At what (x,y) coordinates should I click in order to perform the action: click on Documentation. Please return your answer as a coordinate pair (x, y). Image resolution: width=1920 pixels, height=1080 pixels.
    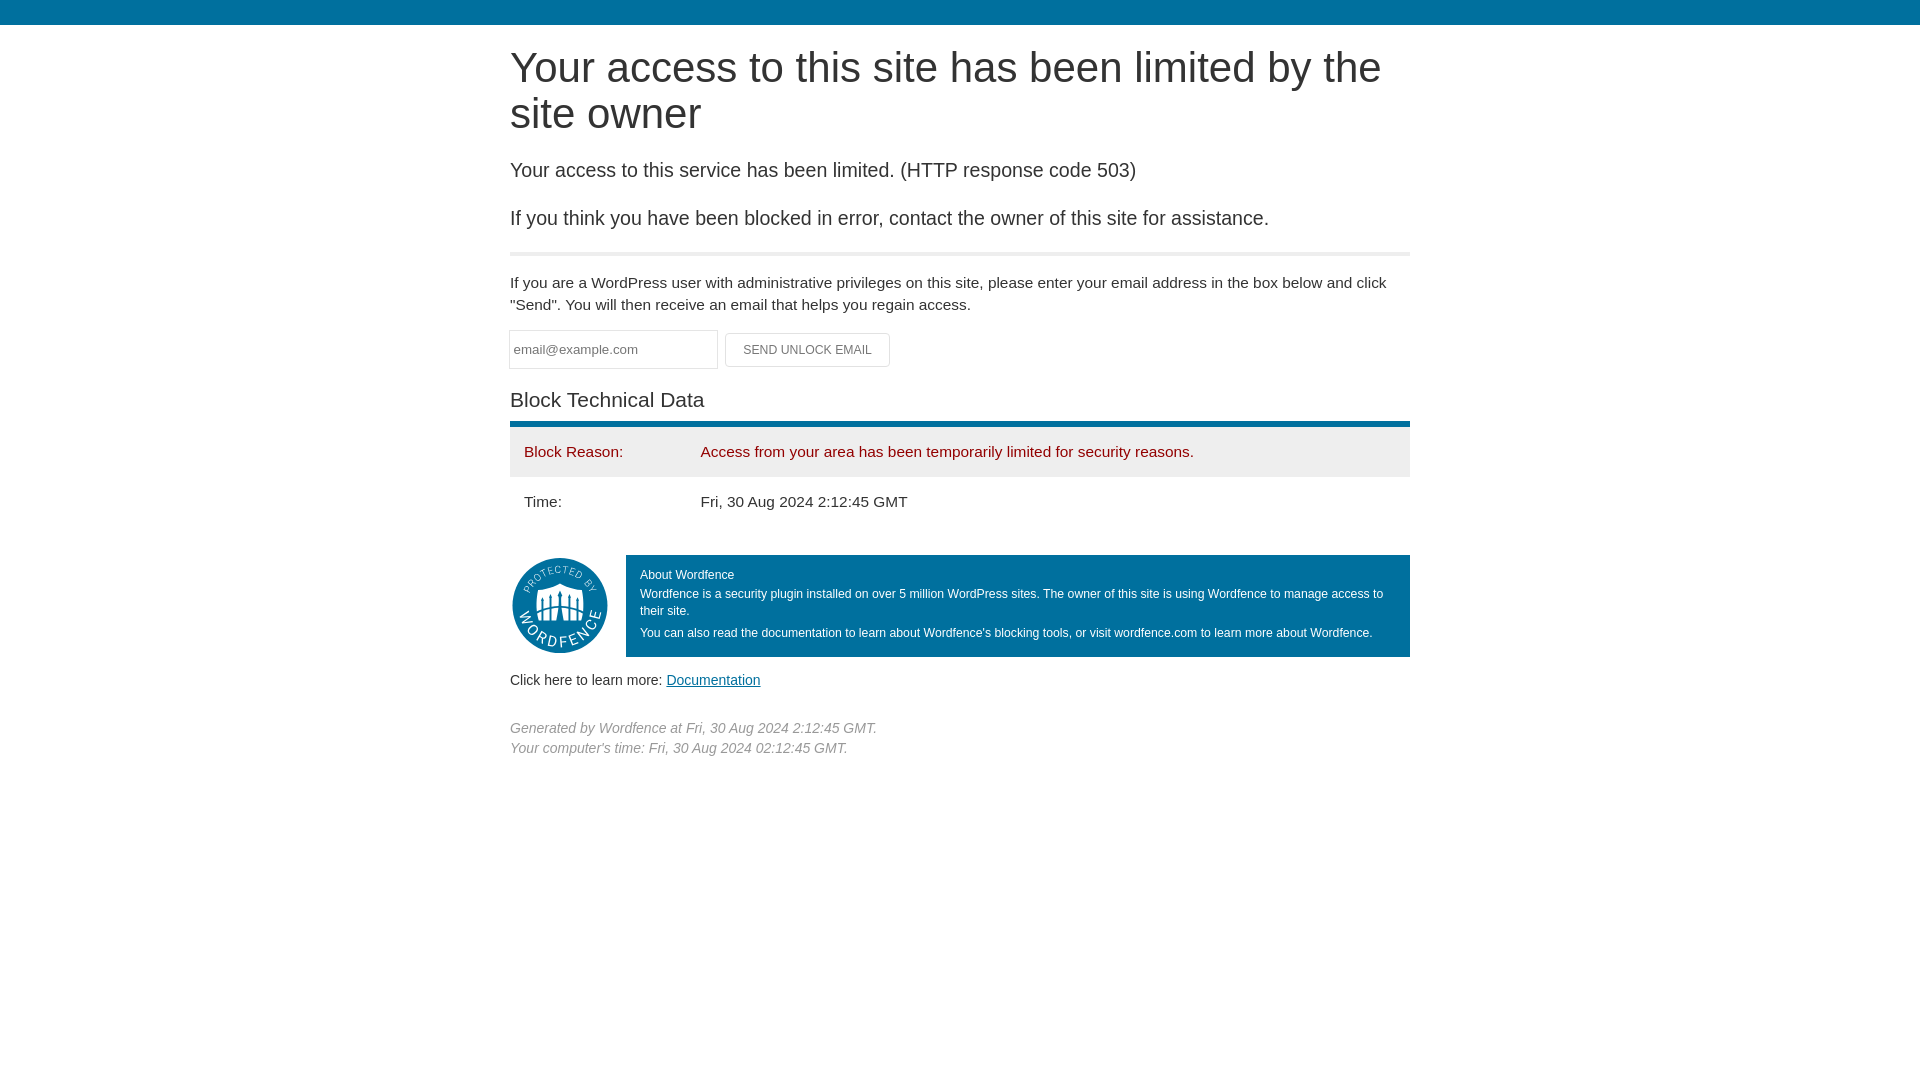
    Looking at the image, I should click on (713, 679).